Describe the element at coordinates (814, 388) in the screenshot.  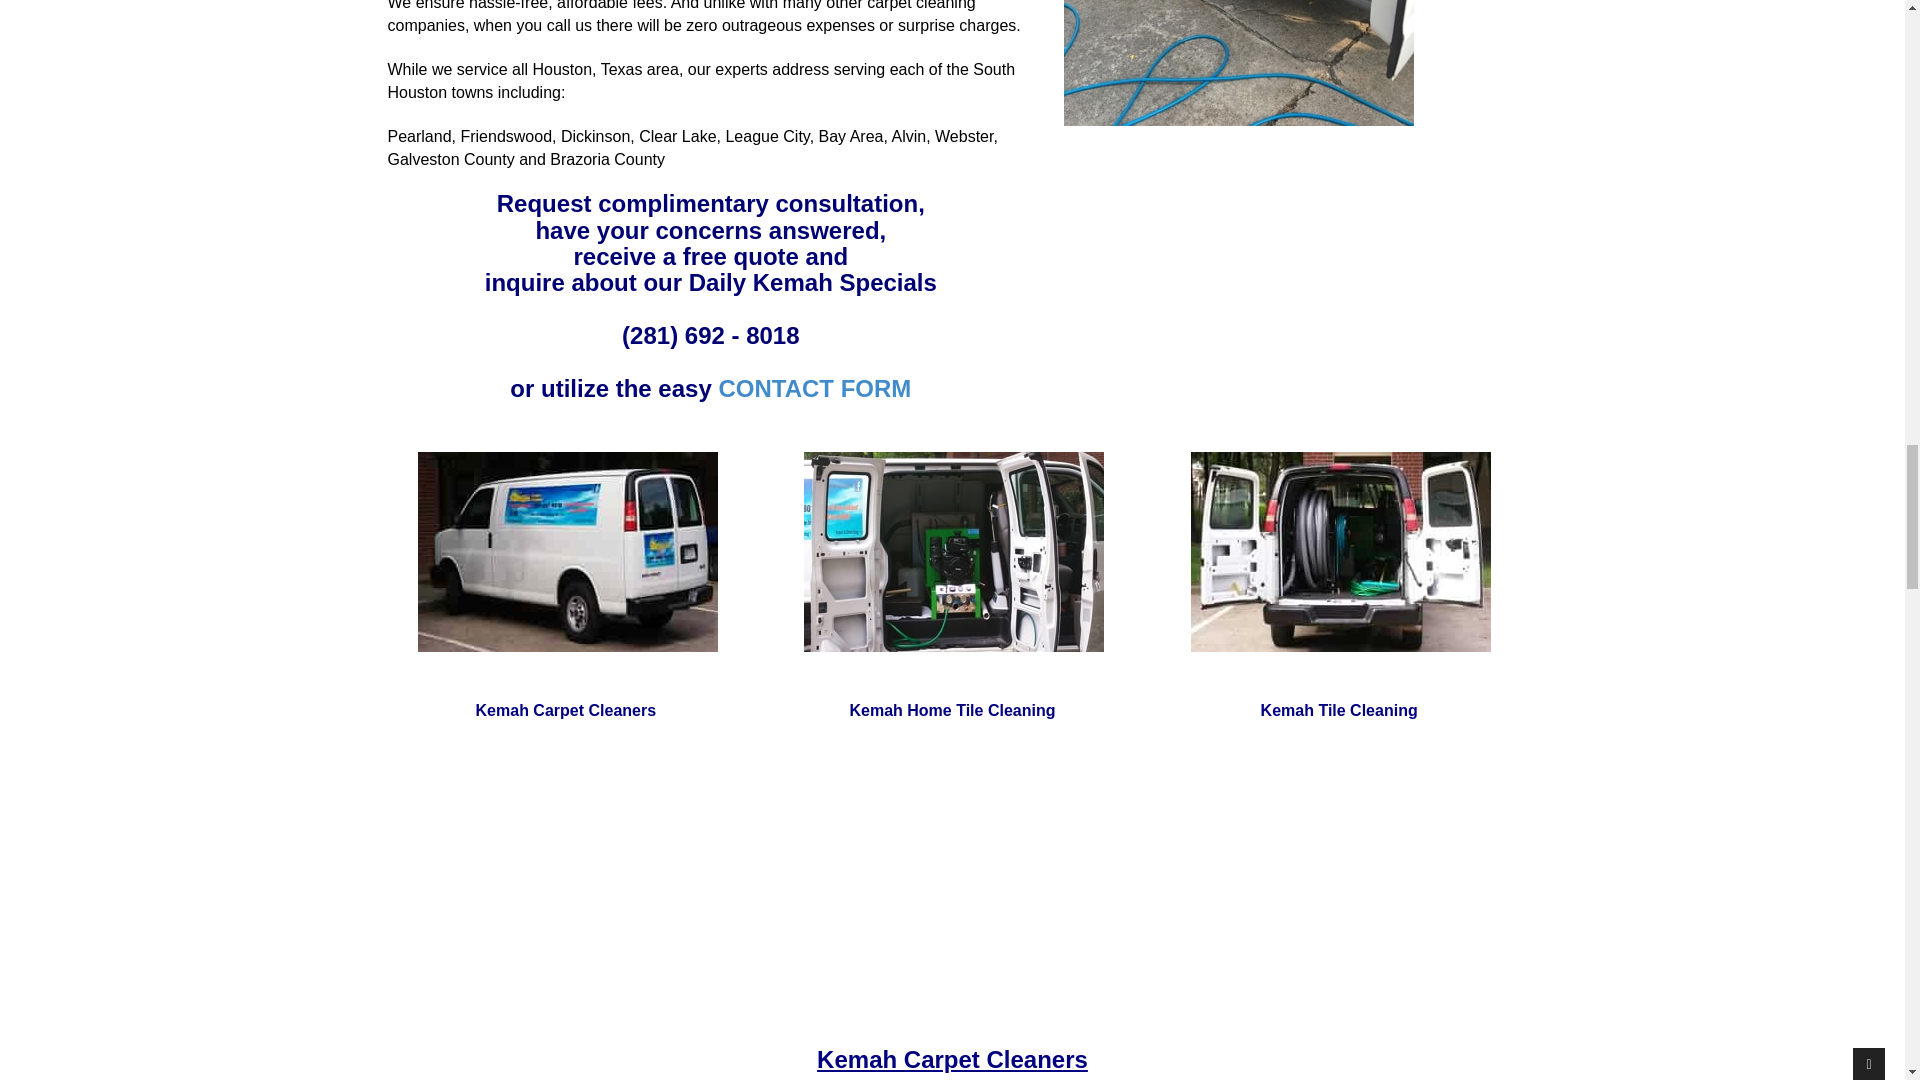
I see `CONTACT FORM` at that location.